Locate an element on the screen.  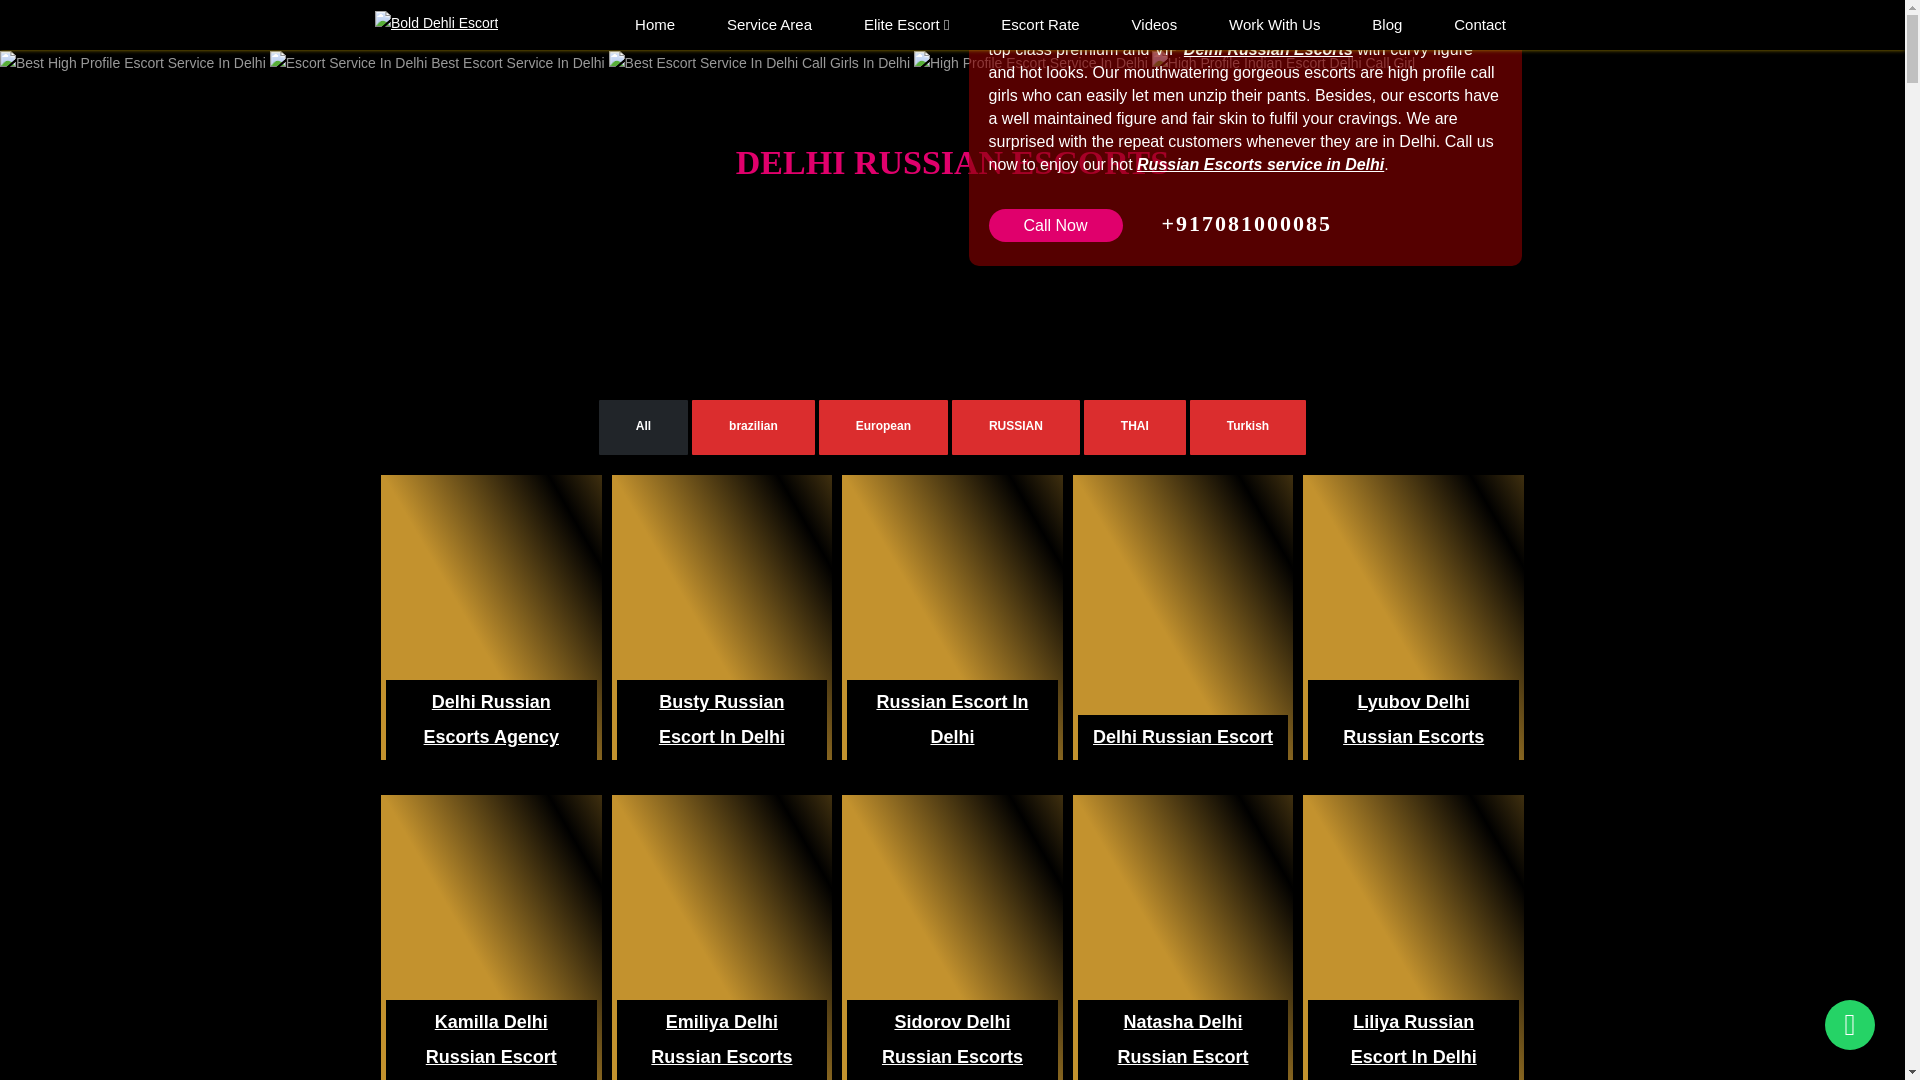
Elite Escort is located at coordinates (907, 24).